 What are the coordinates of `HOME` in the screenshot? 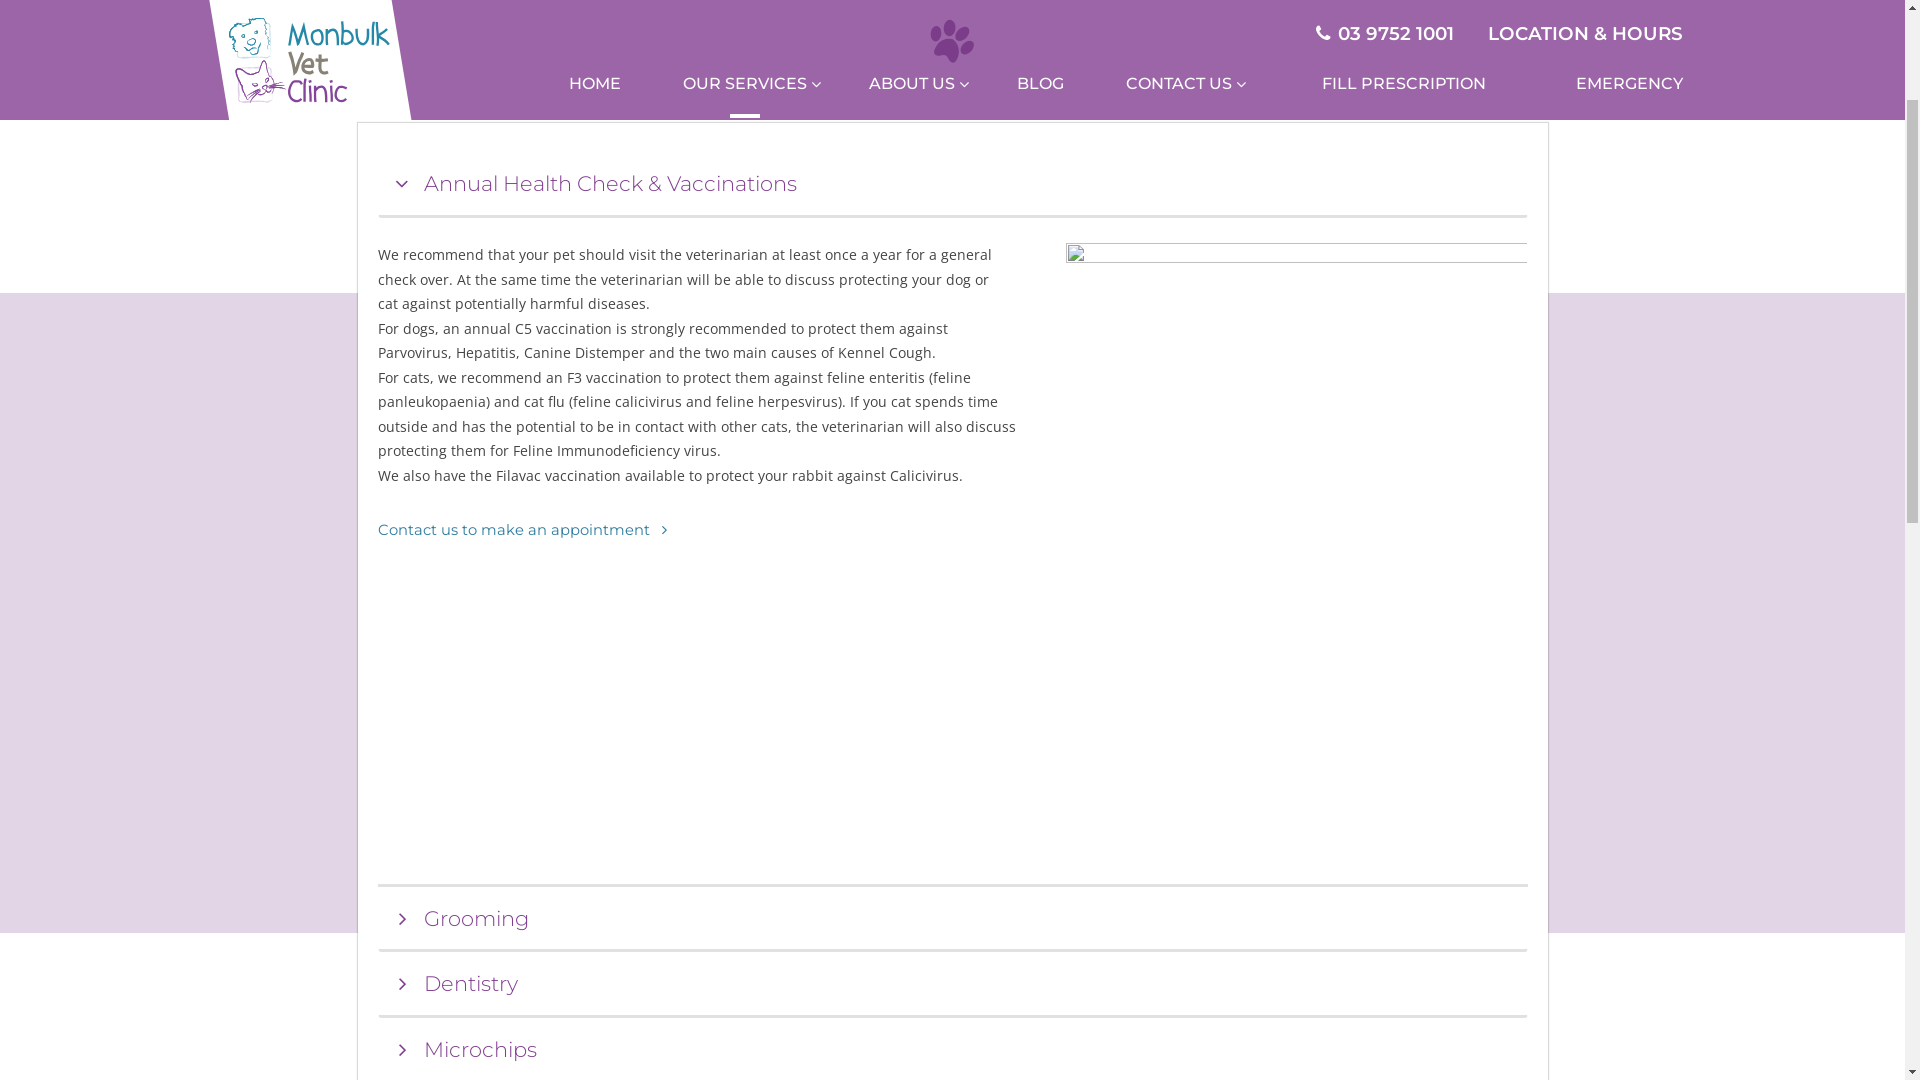 It's located at (595, 302).